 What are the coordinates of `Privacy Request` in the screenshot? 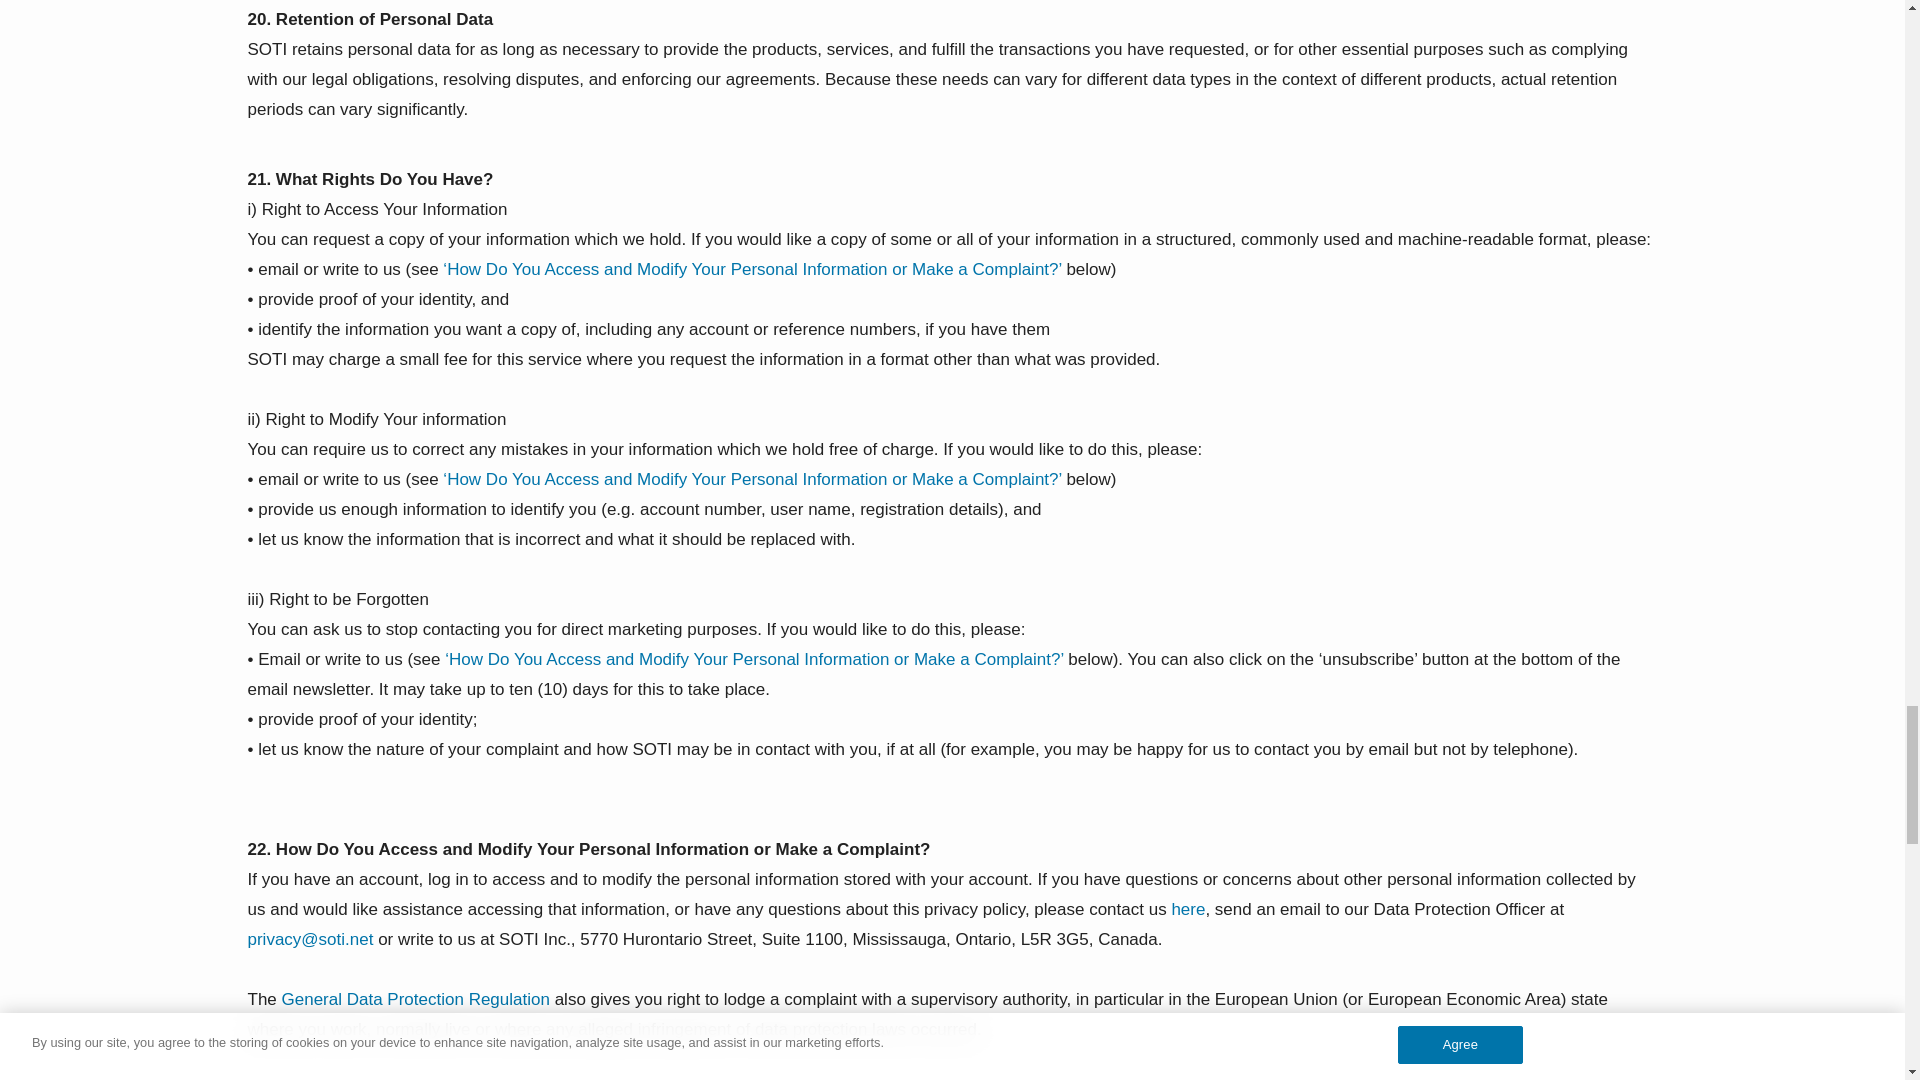 It's located at (1188, 909).